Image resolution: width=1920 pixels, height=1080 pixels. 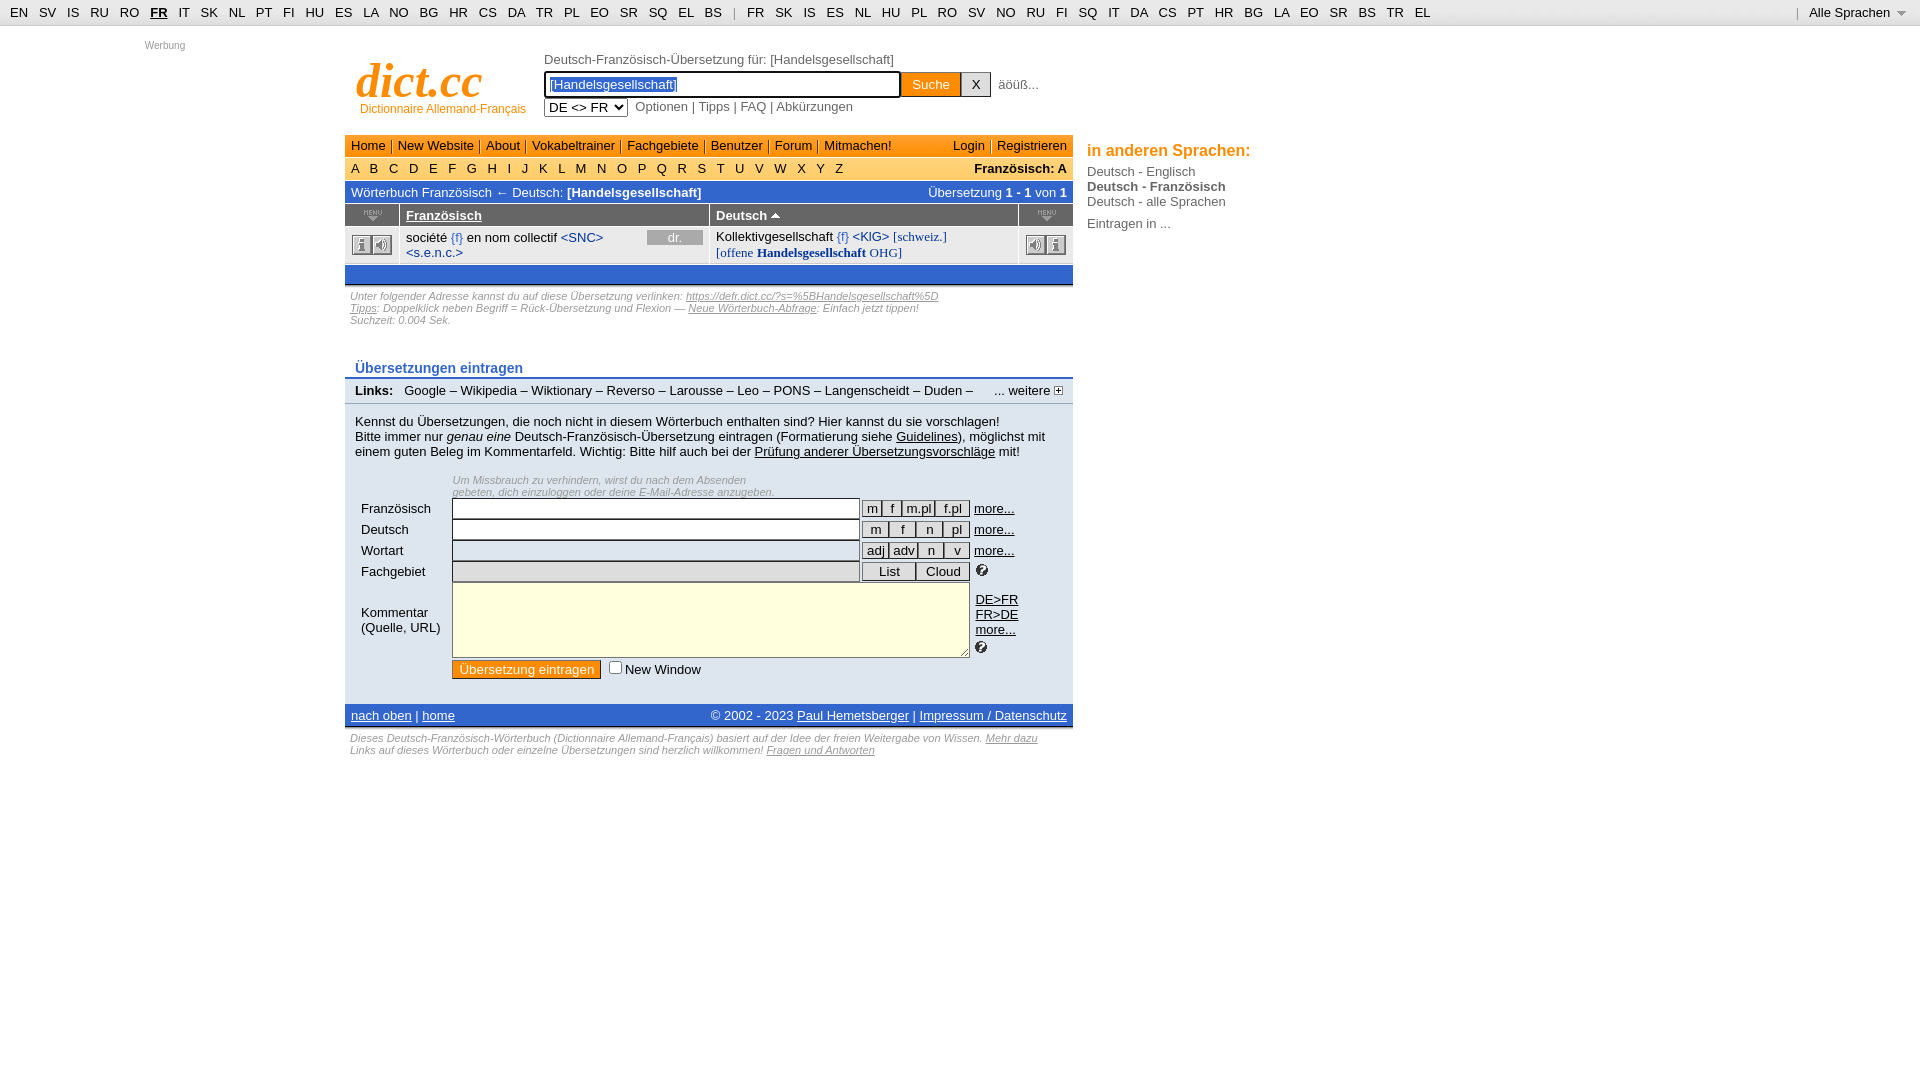 I want to click on SV, so click(x=976, y=12).